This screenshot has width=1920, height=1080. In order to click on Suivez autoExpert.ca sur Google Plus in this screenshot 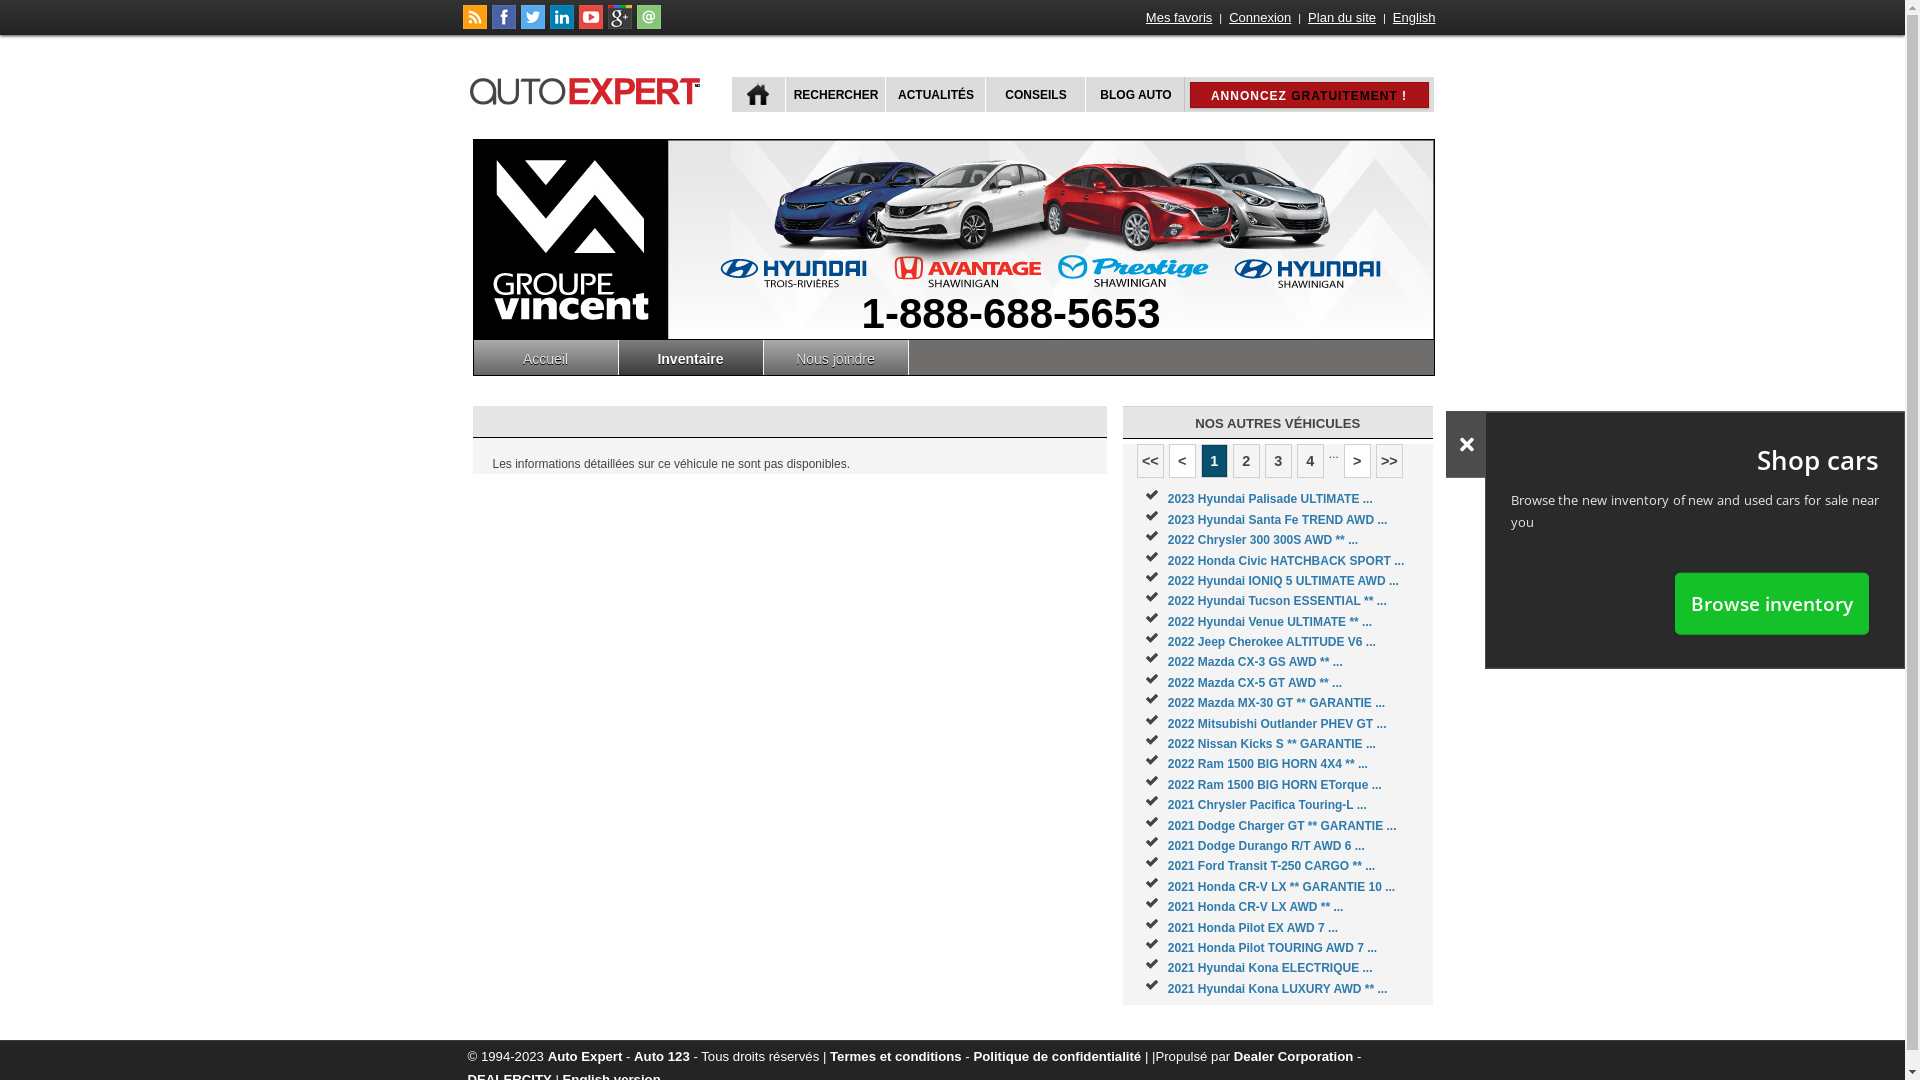, I will do `click(620, 25)`.